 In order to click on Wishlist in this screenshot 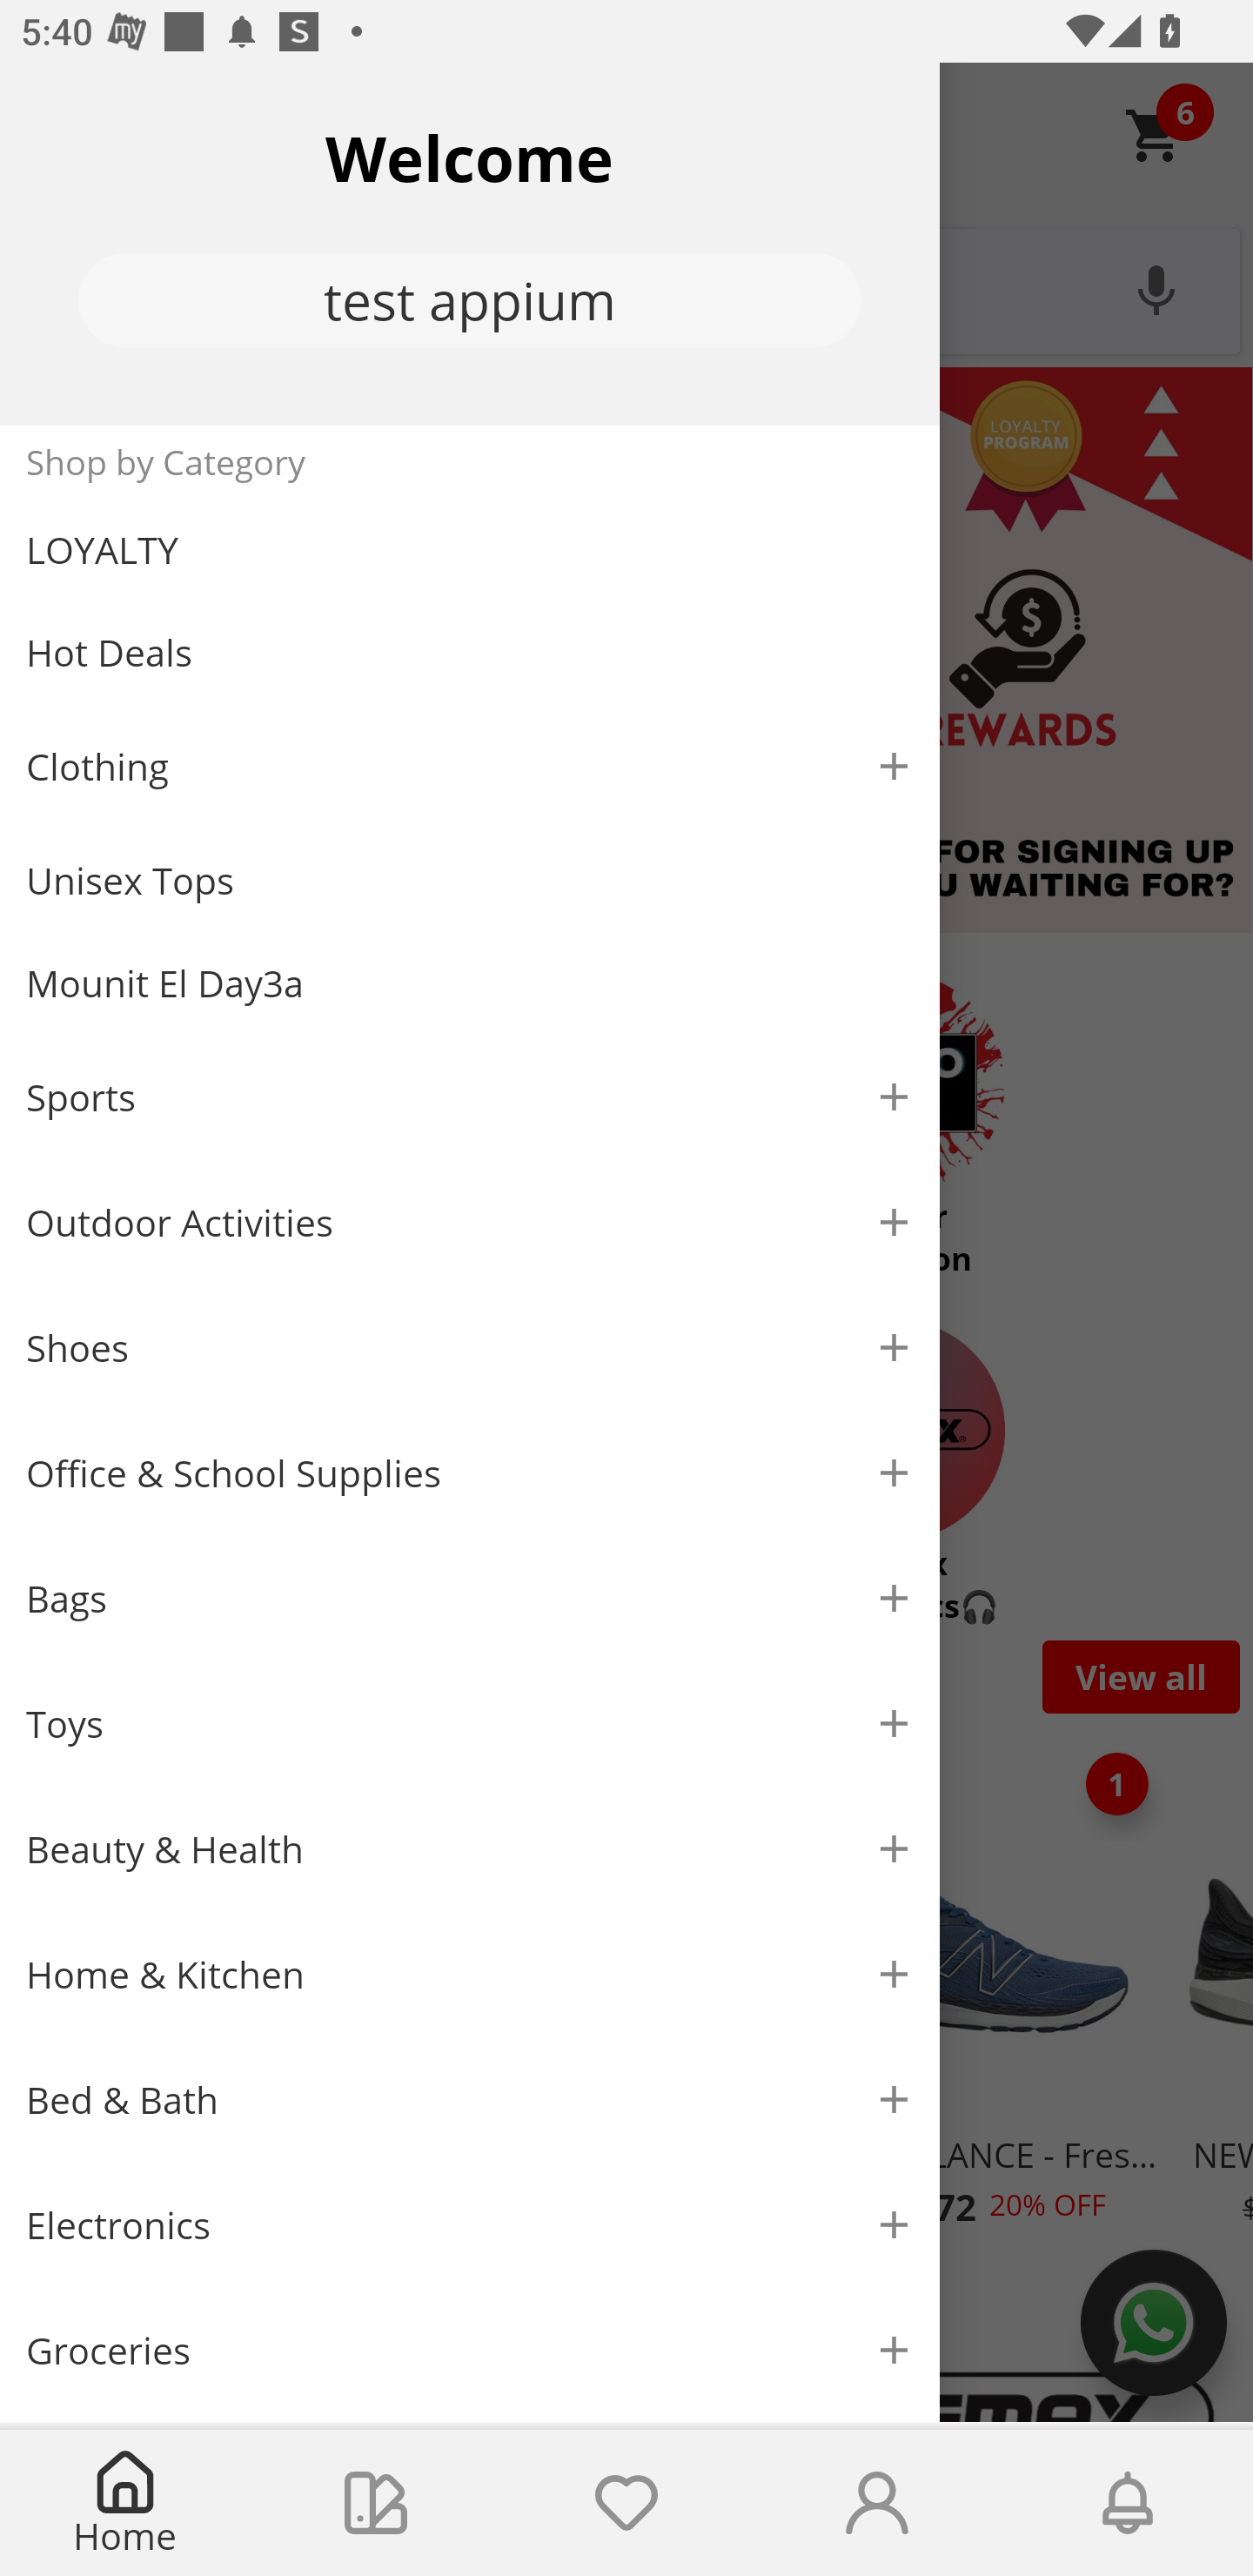, I will do `click(626, 2503)`.